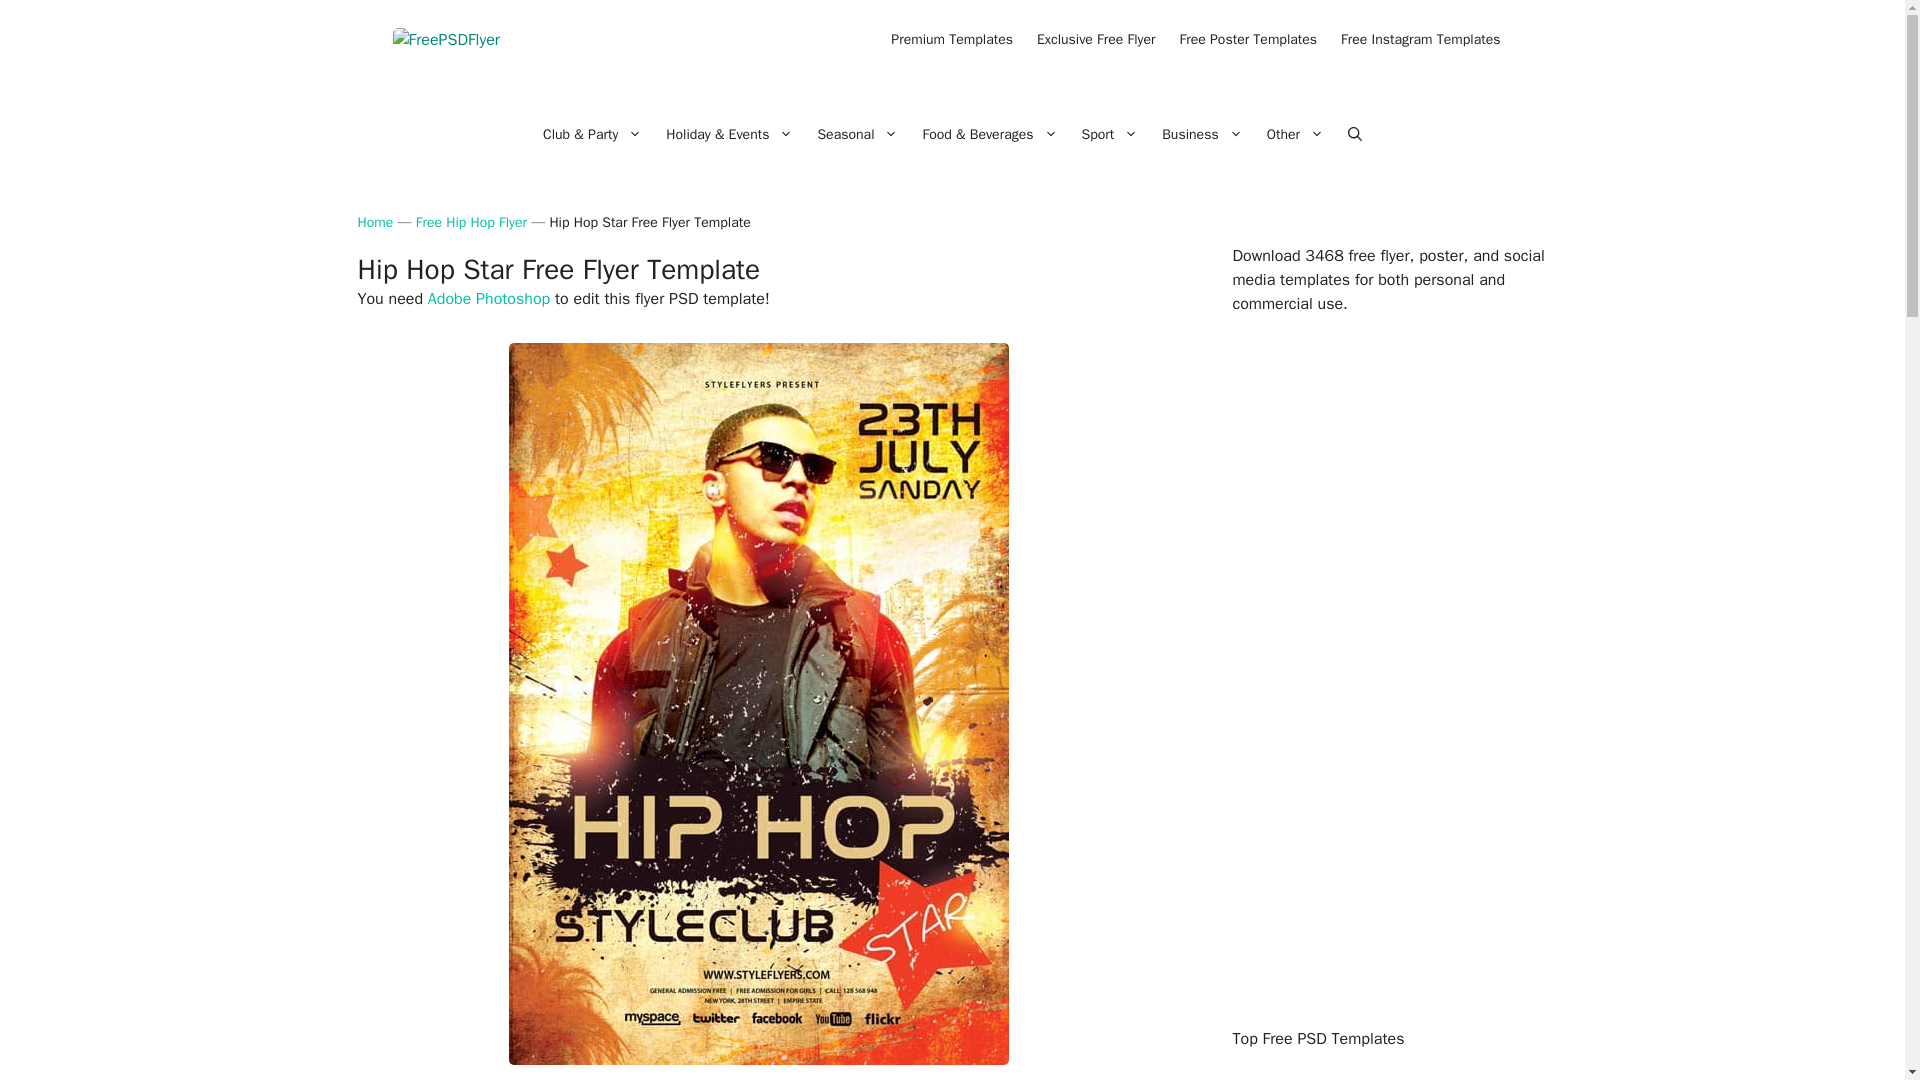 The image size is (1920, 1080). I want to click on Free Business Flyer PSD Templates, so click(1202, 134).